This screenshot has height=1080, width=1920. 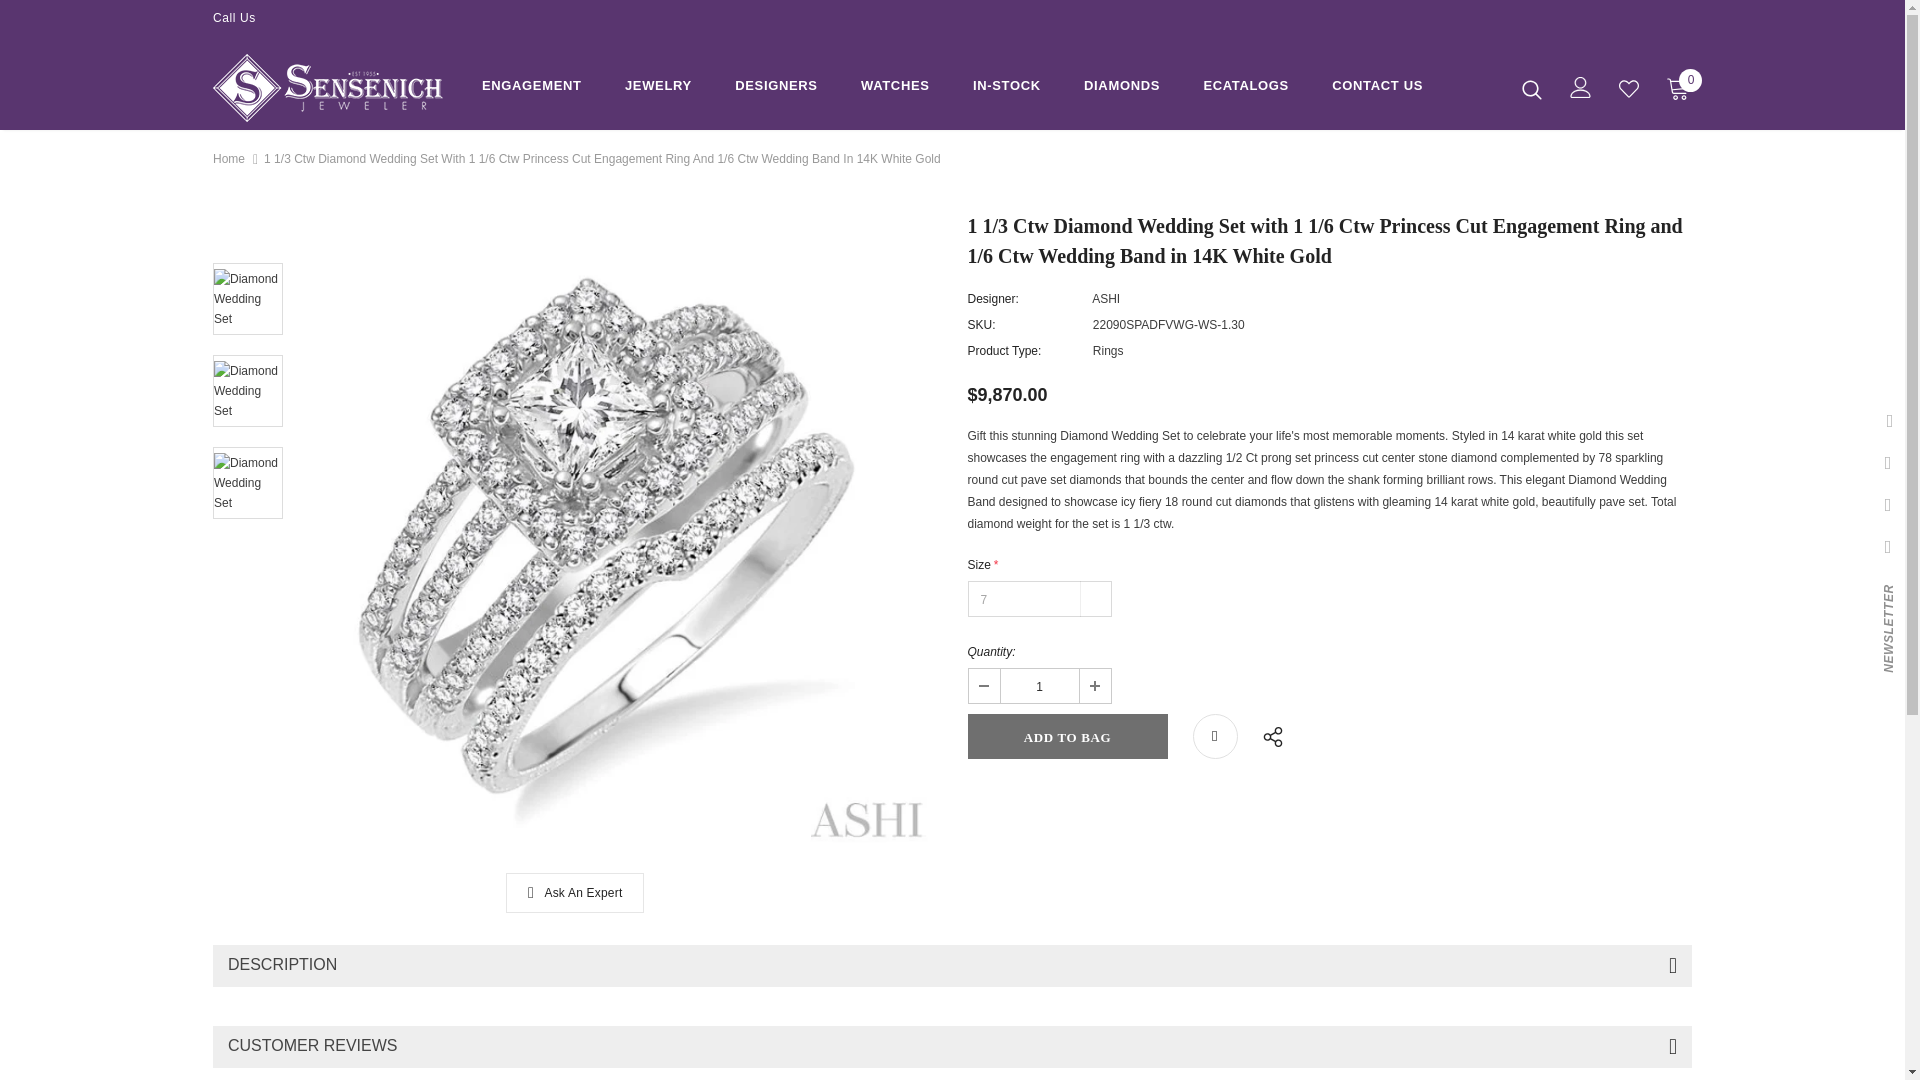 What do you see at coordinates (1038, 686) in the screenshot?
I see `1` at bounding box center [1038, 686].